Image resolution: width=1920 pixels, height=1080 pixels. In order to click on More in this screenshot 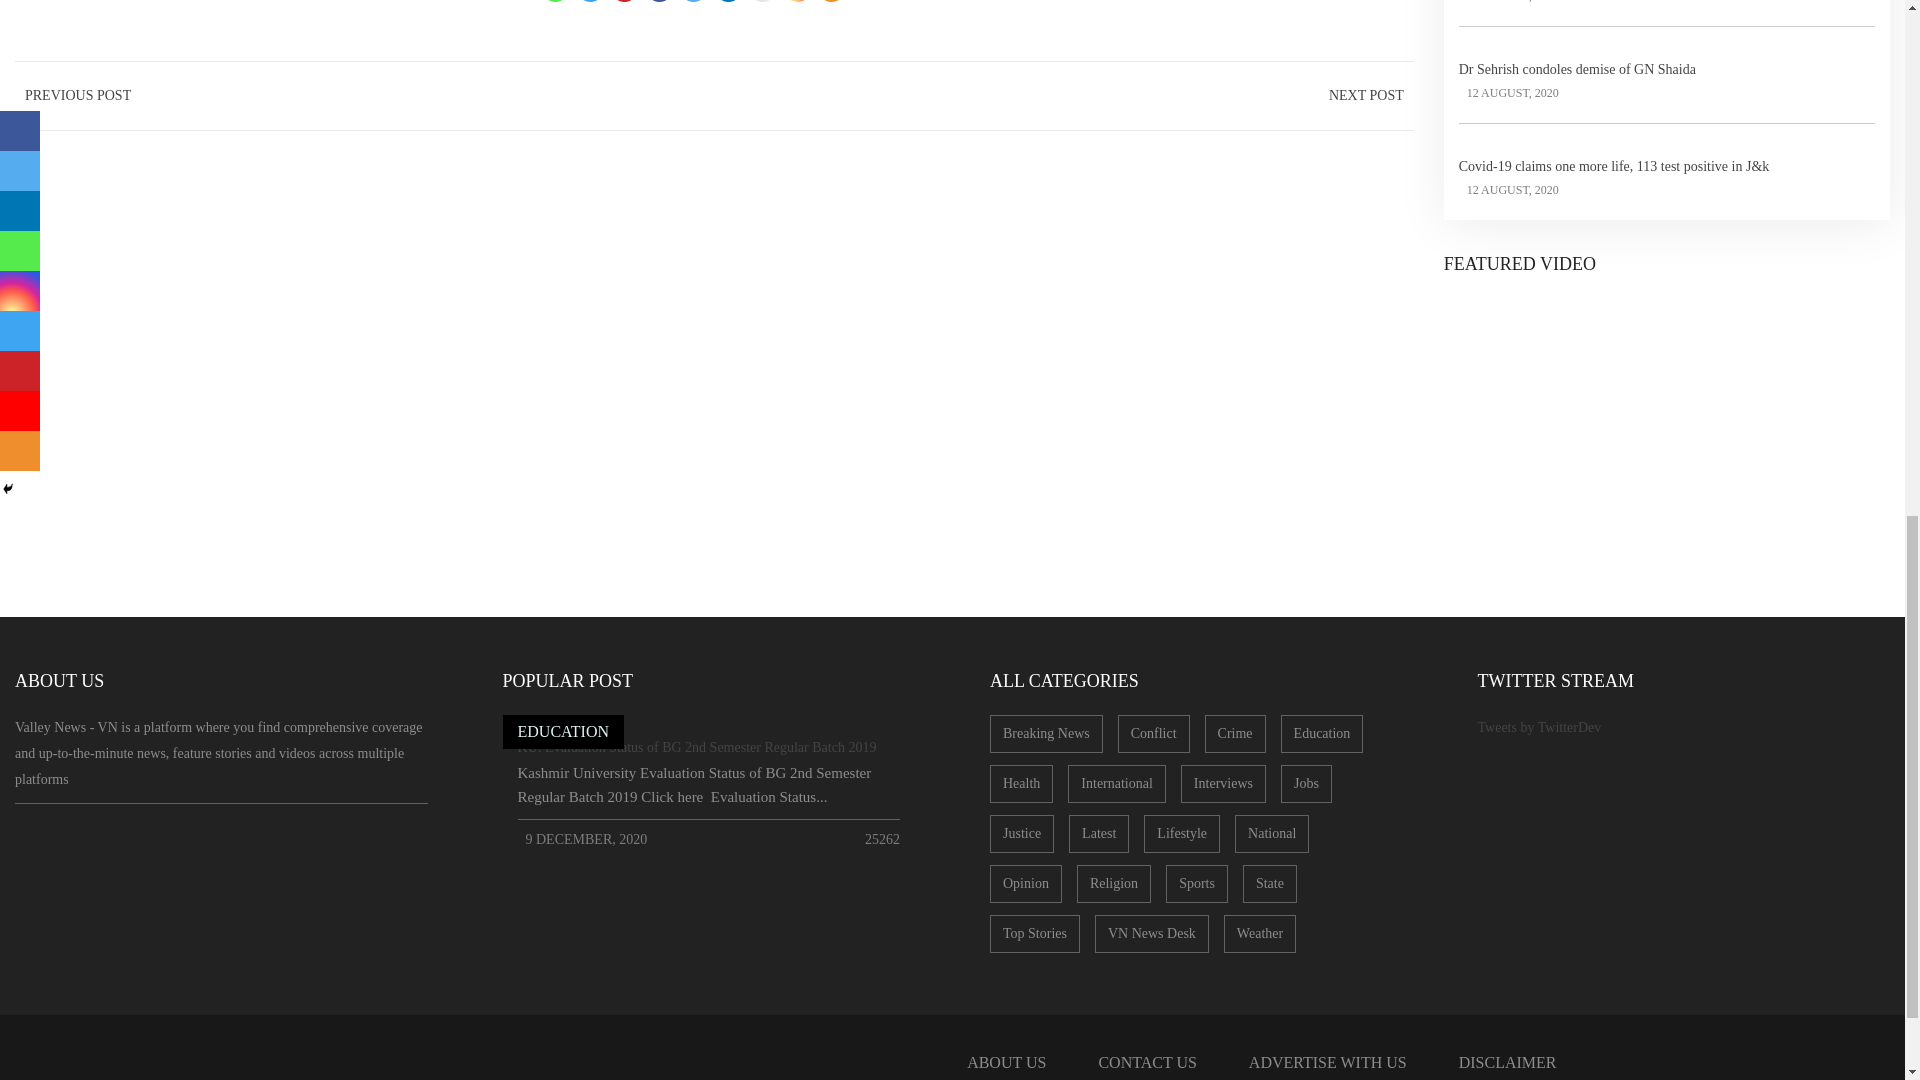, I will do `click(830, 1)`.